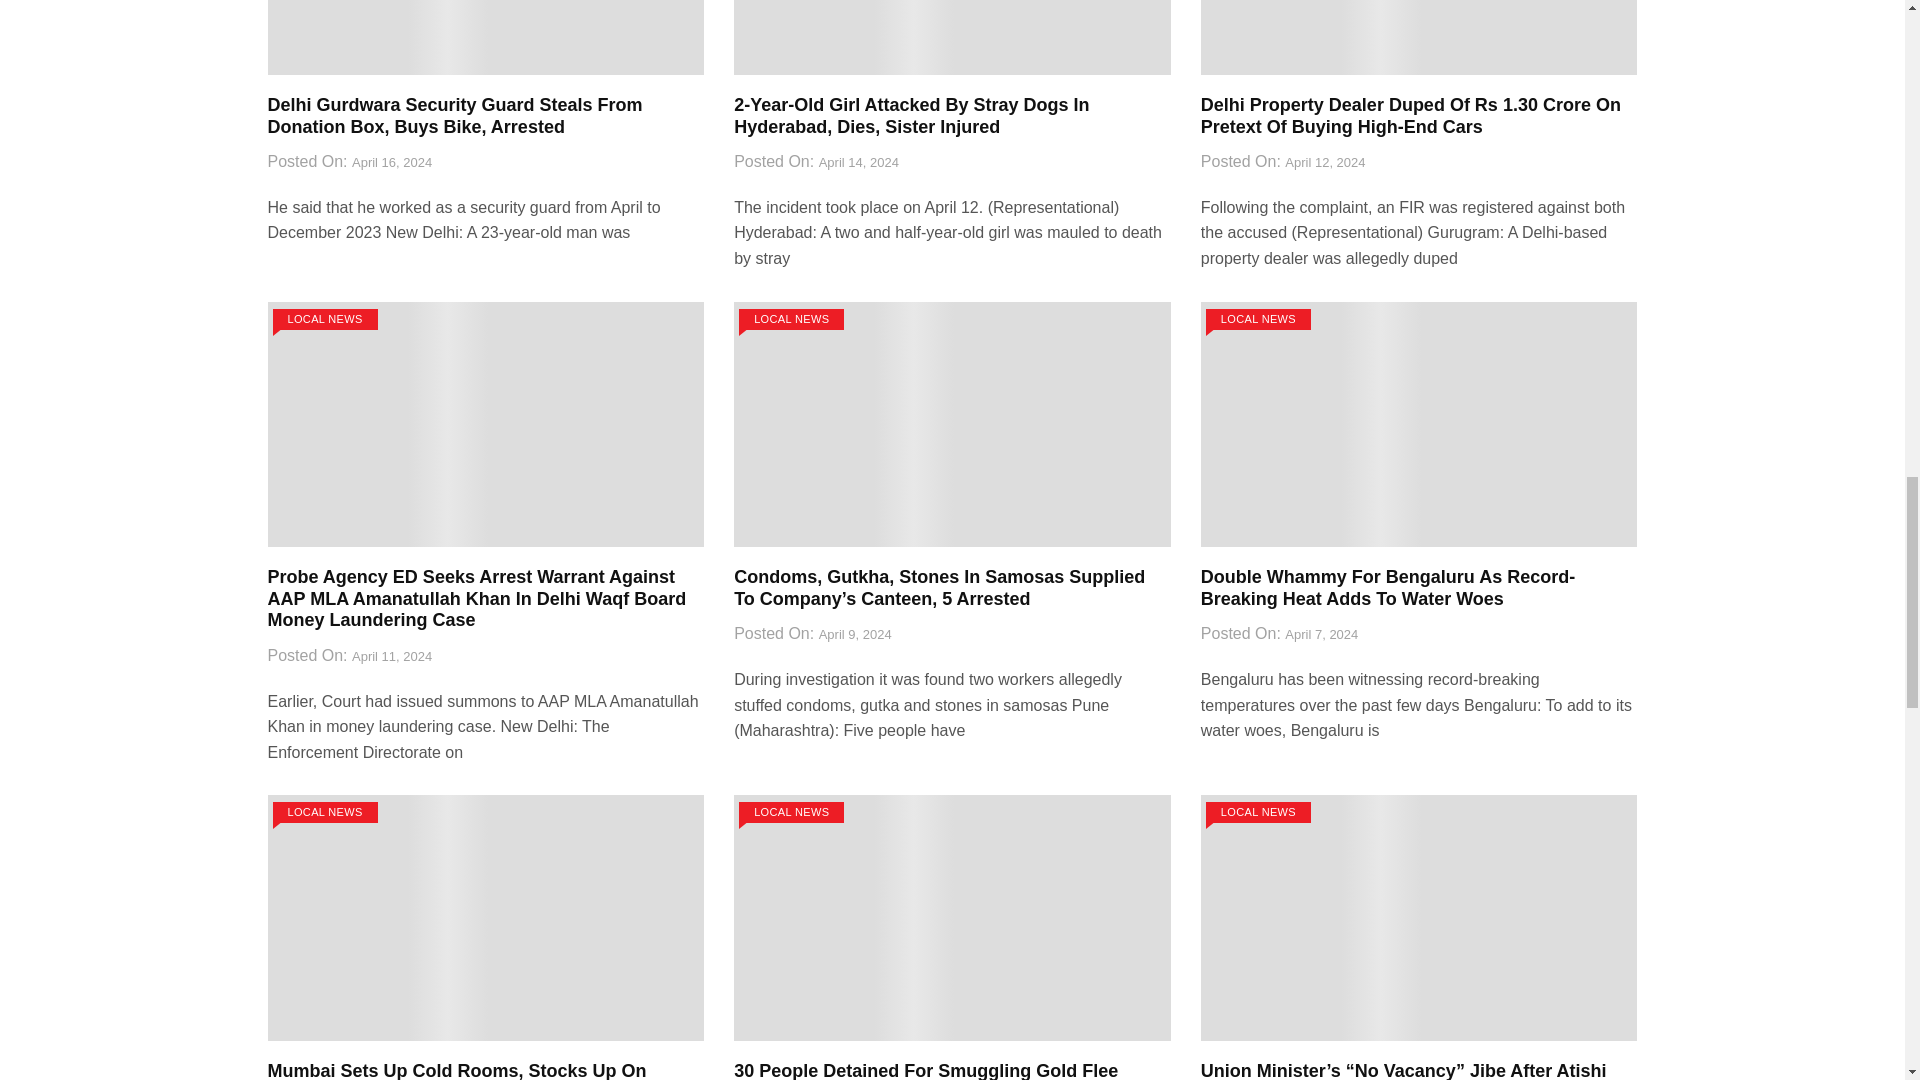 The width and height of the screenshot is (1920, 1080). What do you see at coordinates (392, 163) in the screenshot?
I see `April 16, 2024` at bounding box center [392, 163].